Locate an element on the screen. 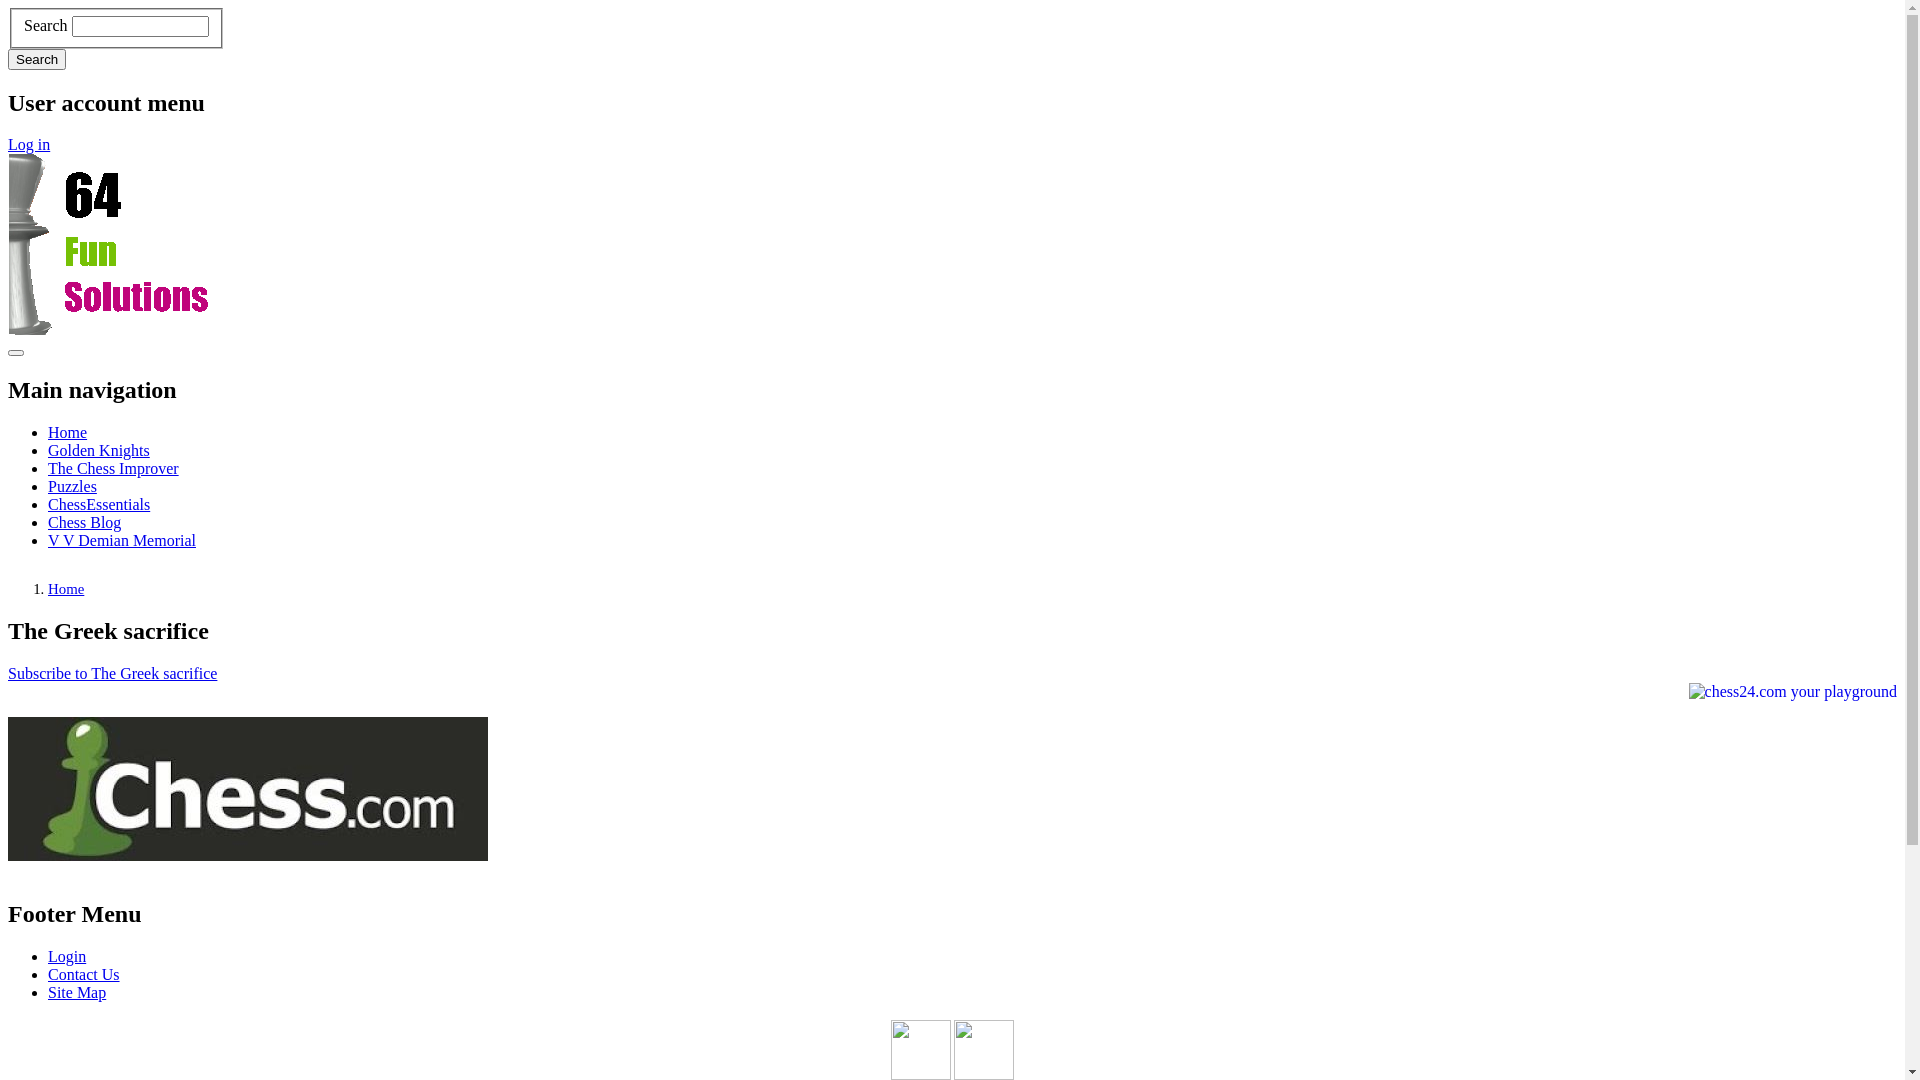 The width and height of the screenshot is (1920, 1080). Search is located at coordinates (37, 60).